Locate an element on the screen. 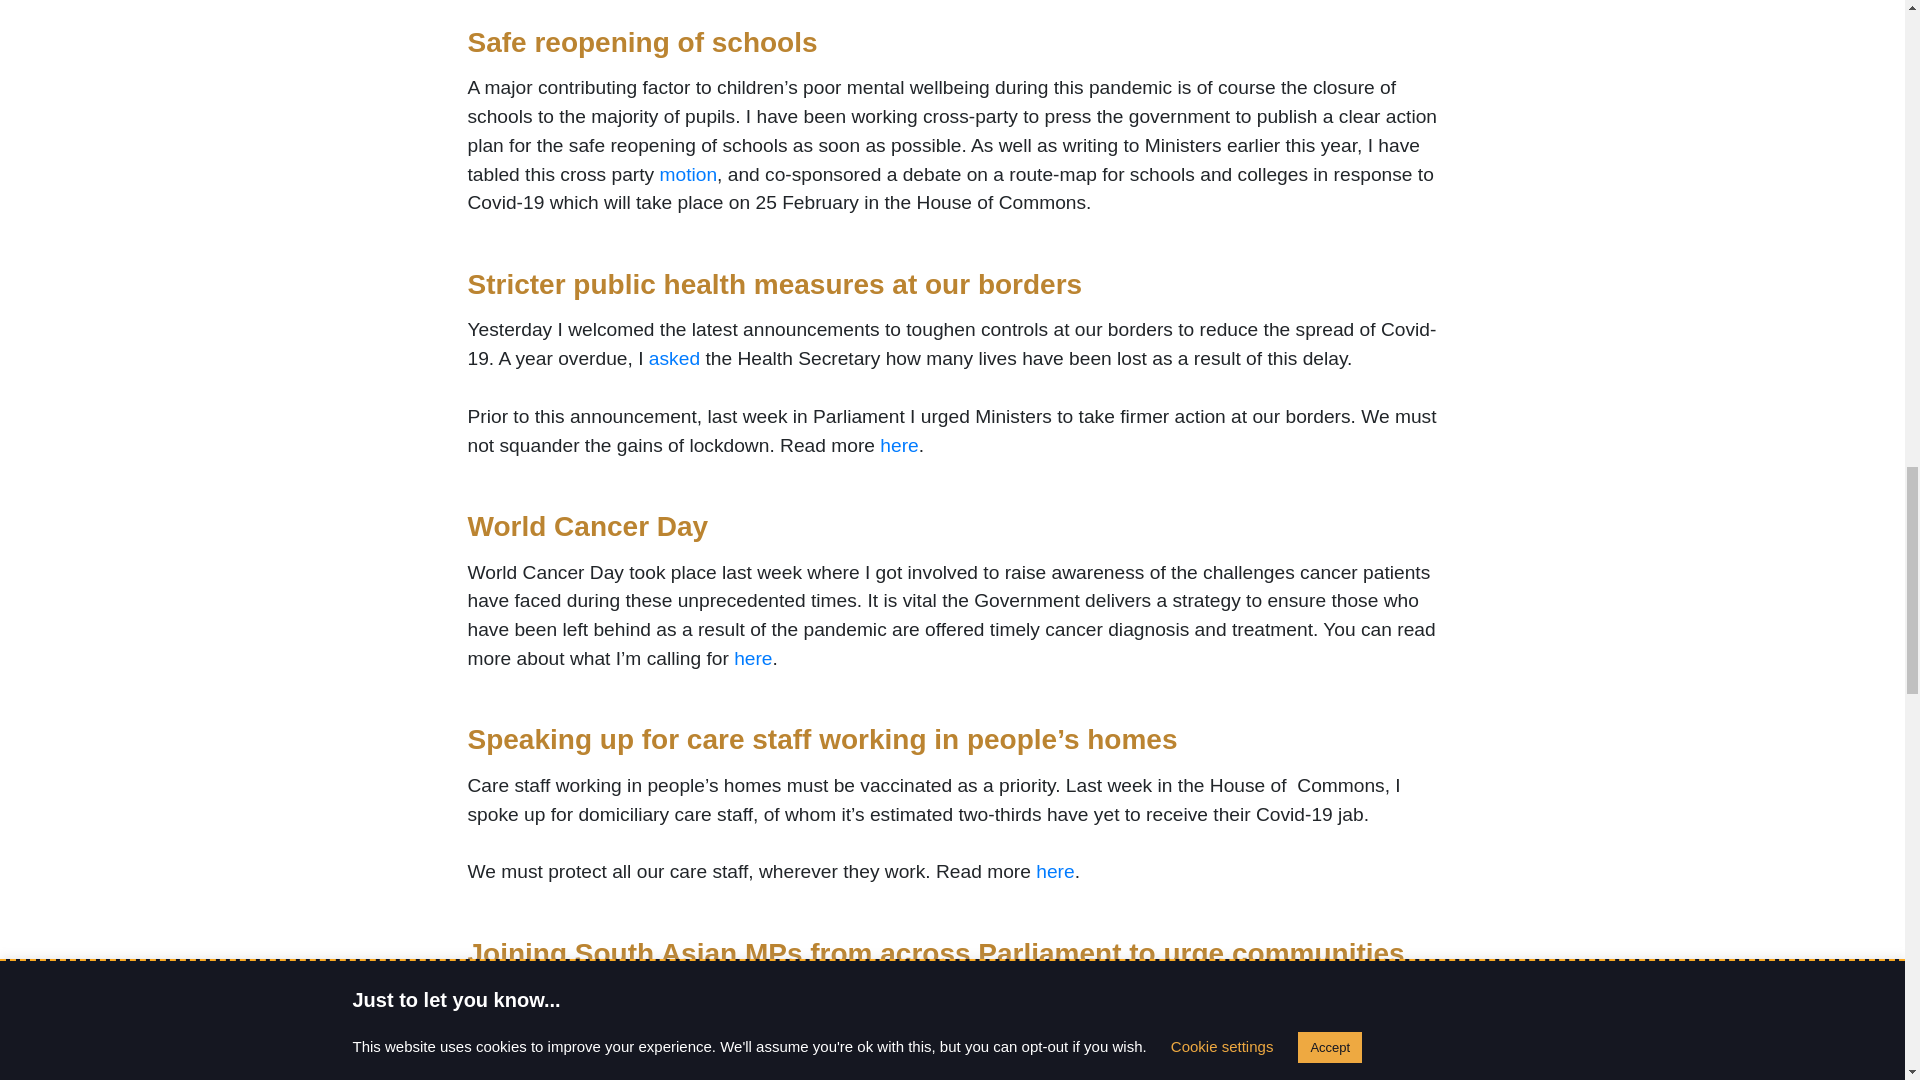 This screenshot has height=1080, width=1920. here is located at coordinates (1054, 871).